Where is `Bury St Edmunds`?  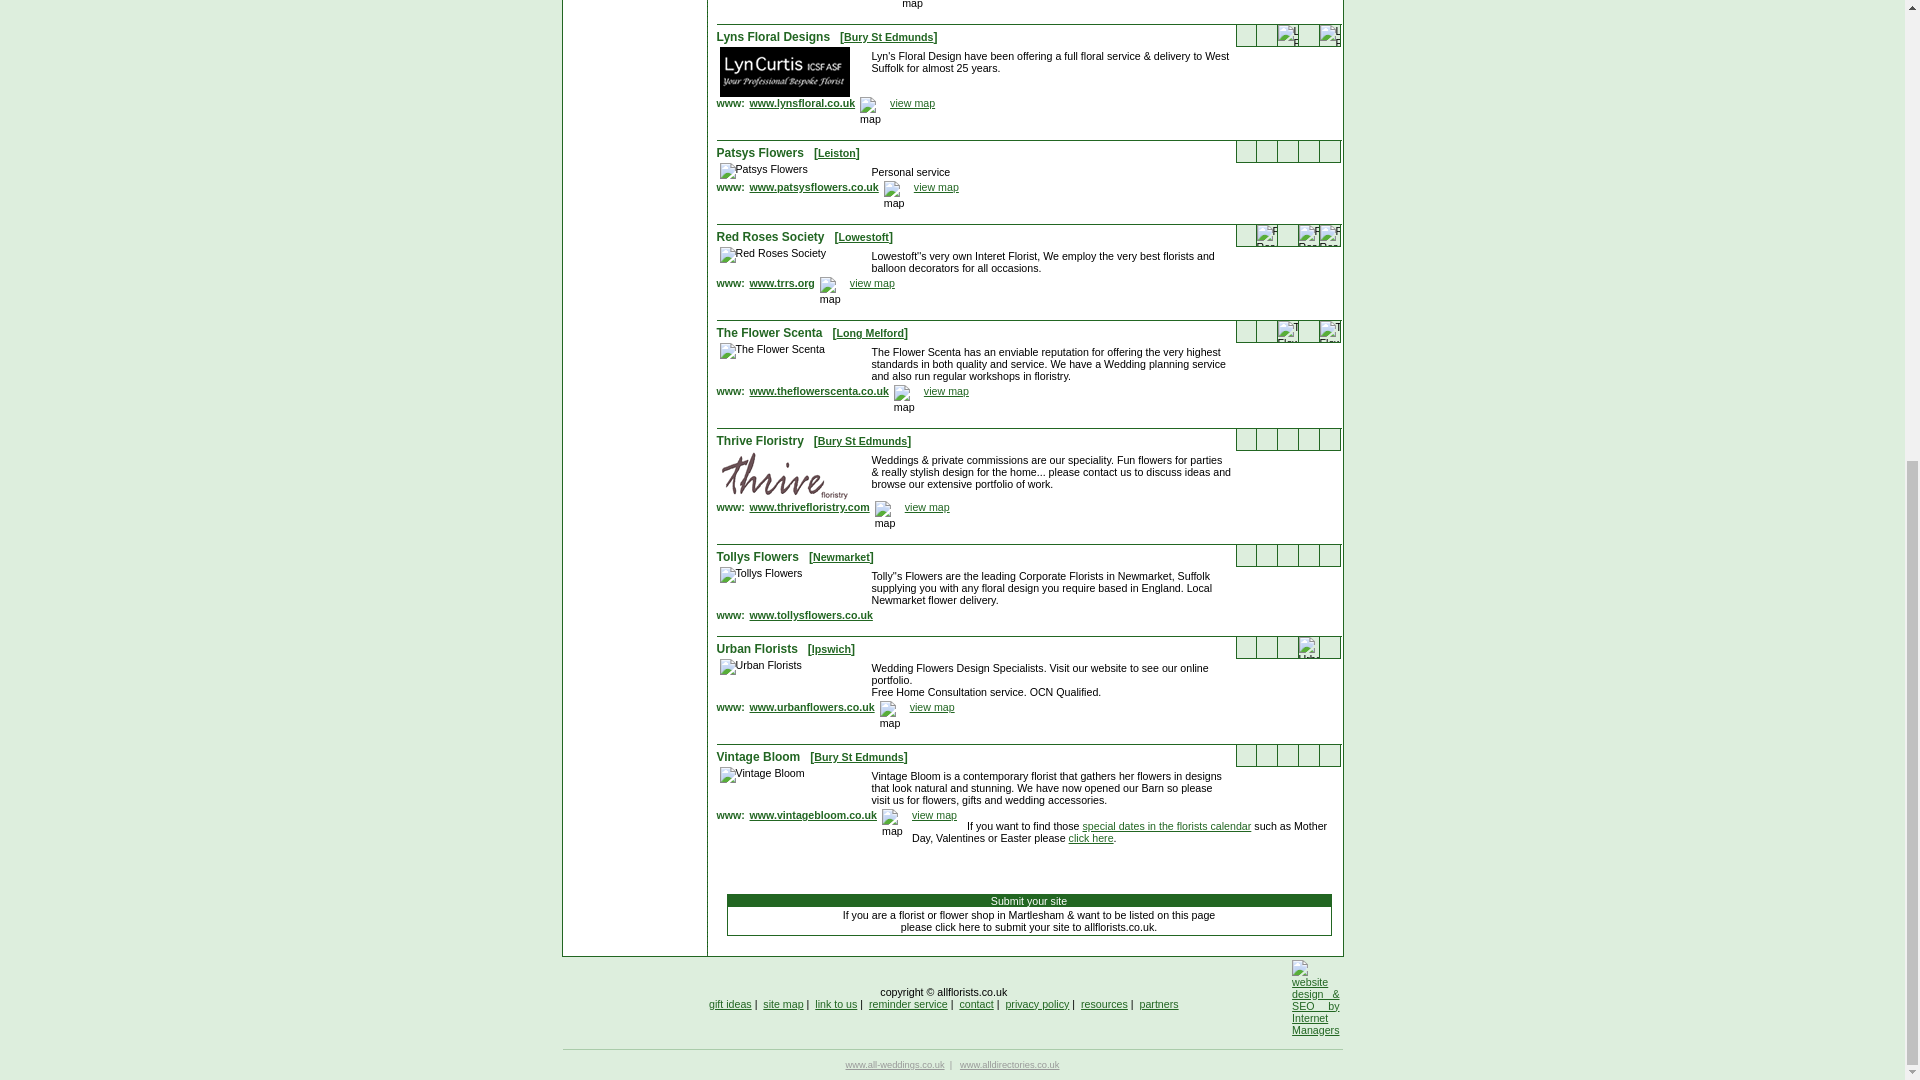 Bury St Edmunds is located at coordinates (858, 756).